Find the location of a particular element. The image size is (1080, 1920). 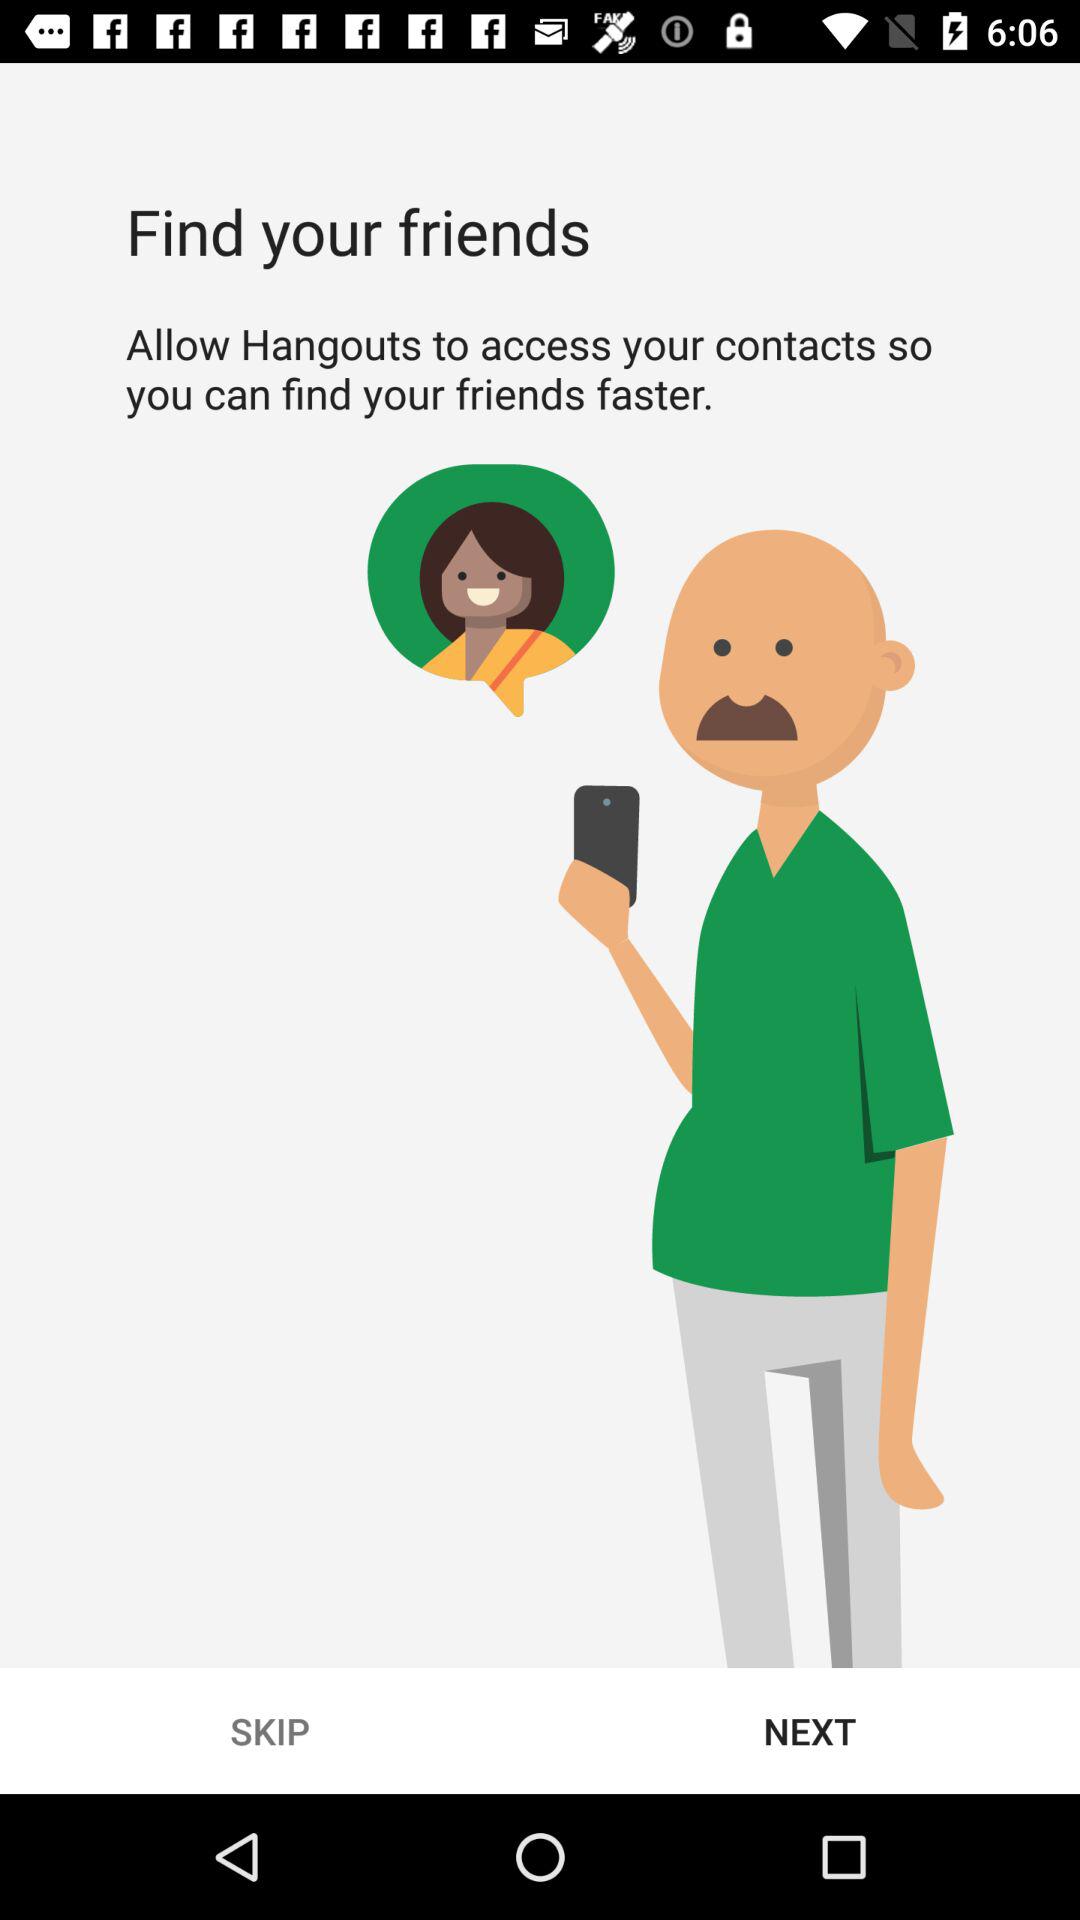

select the button to the right of the skip icon is located at coordinates (810, 1730).